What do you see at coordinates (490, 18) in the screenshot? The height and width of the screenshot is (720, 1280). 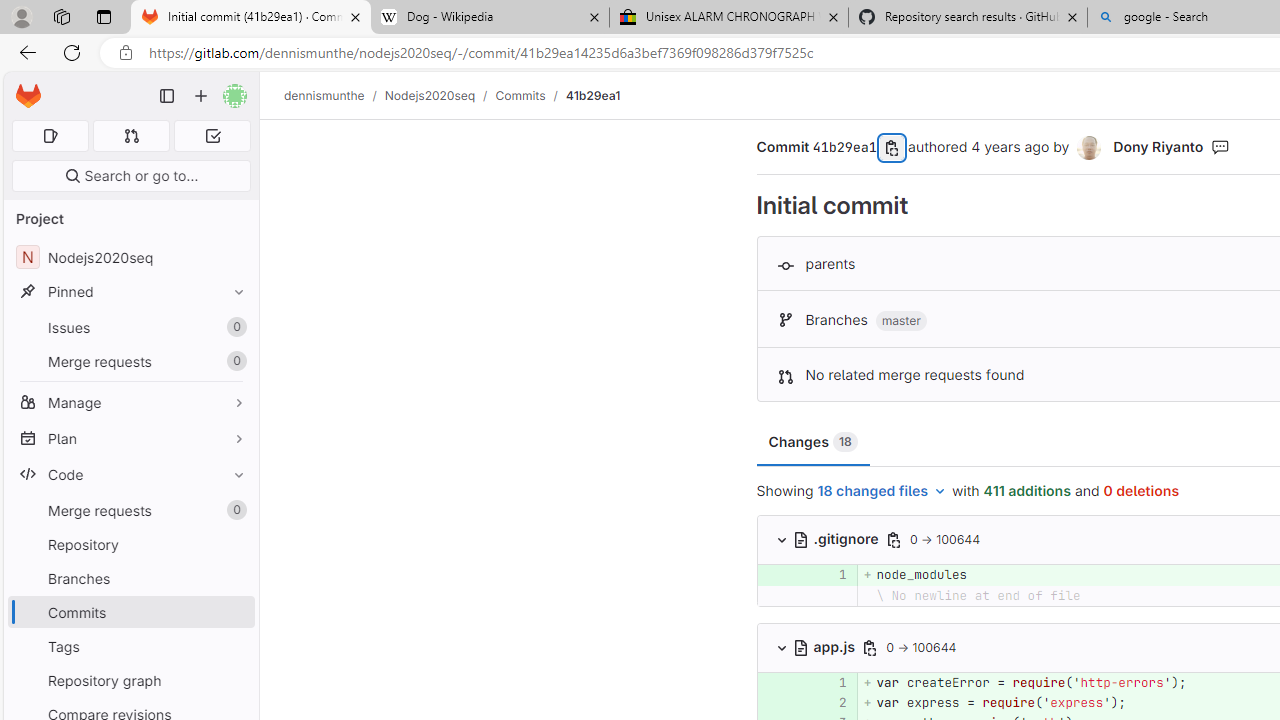 I see `Dog - Wikipedia` at bounding box center [490, 18].